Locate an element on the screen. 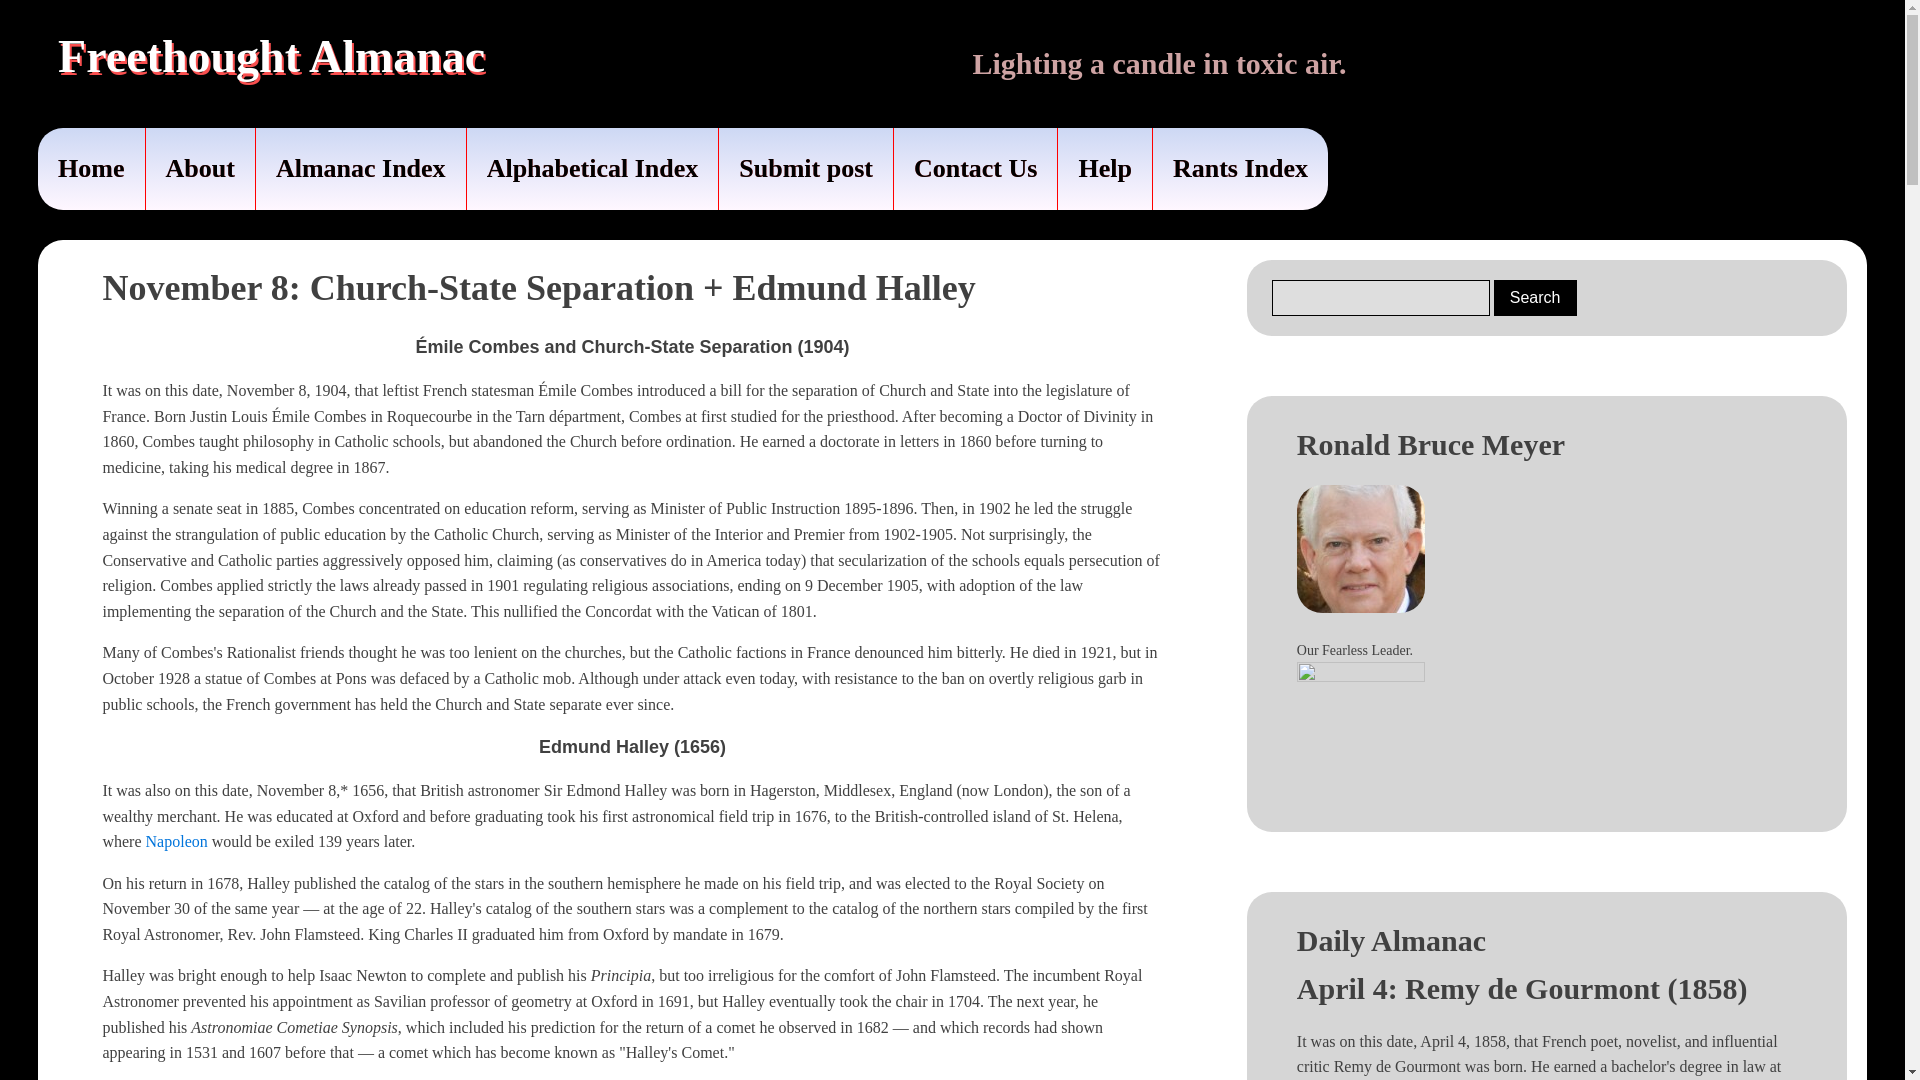 The height and width of the screenshot is (1080, 1920). Contact Us is located at coordinates (976, 168).